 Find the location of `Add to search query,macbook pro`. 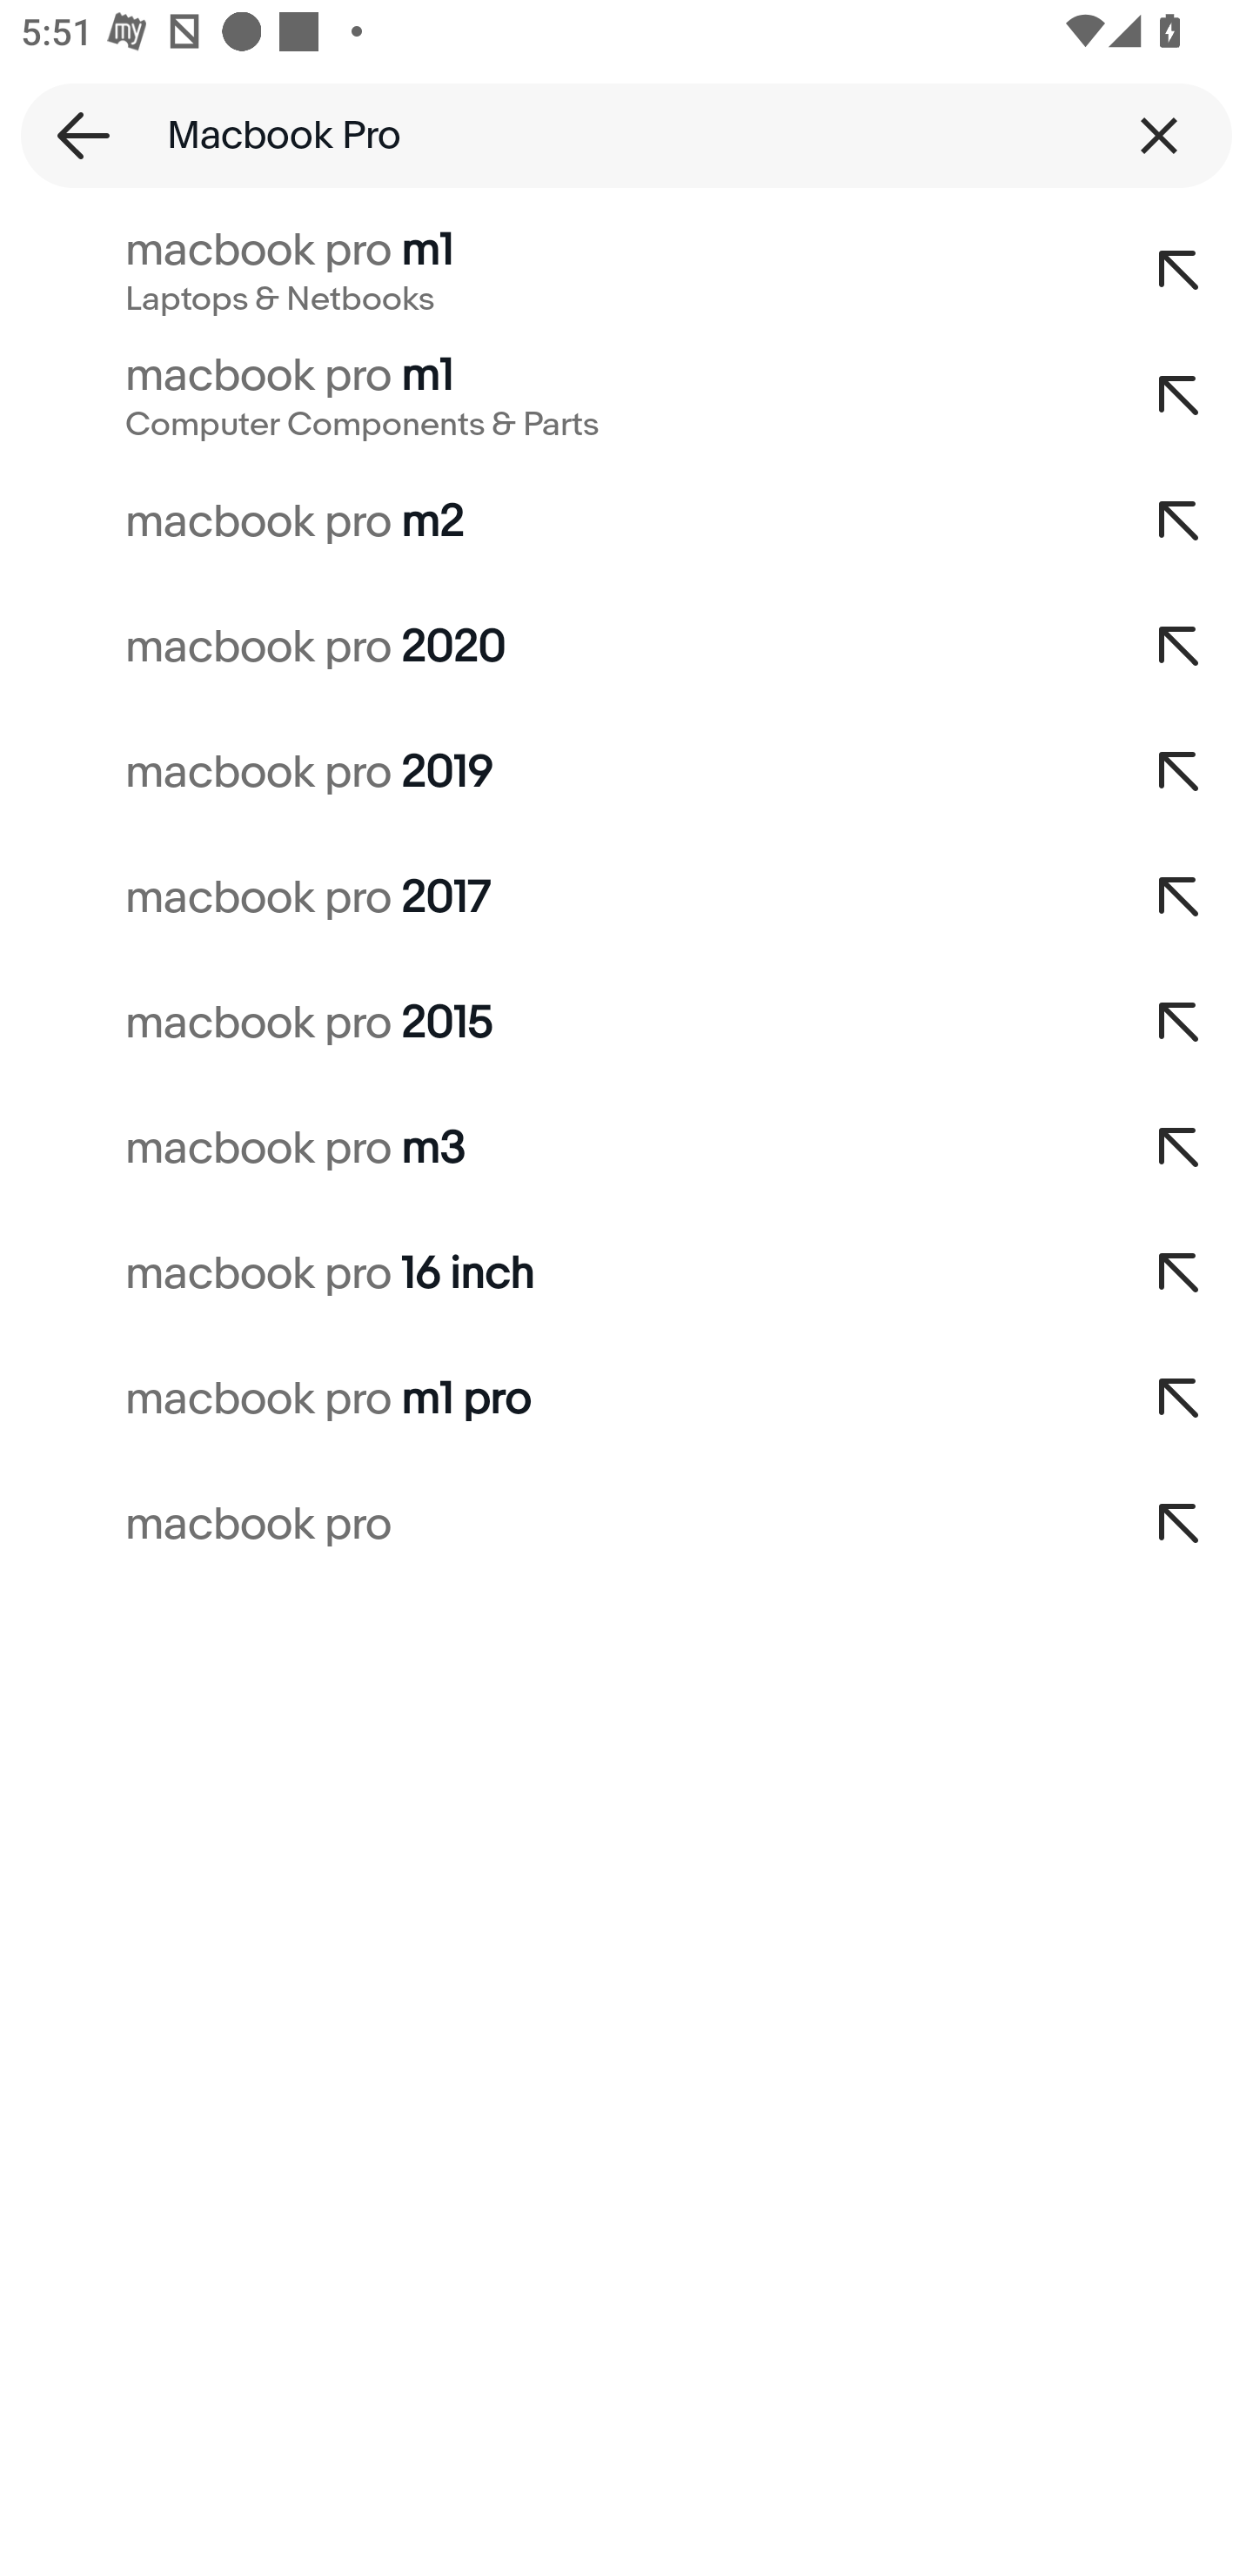

Add to search query,macbook pro is located at coordinates (1180, 1525).